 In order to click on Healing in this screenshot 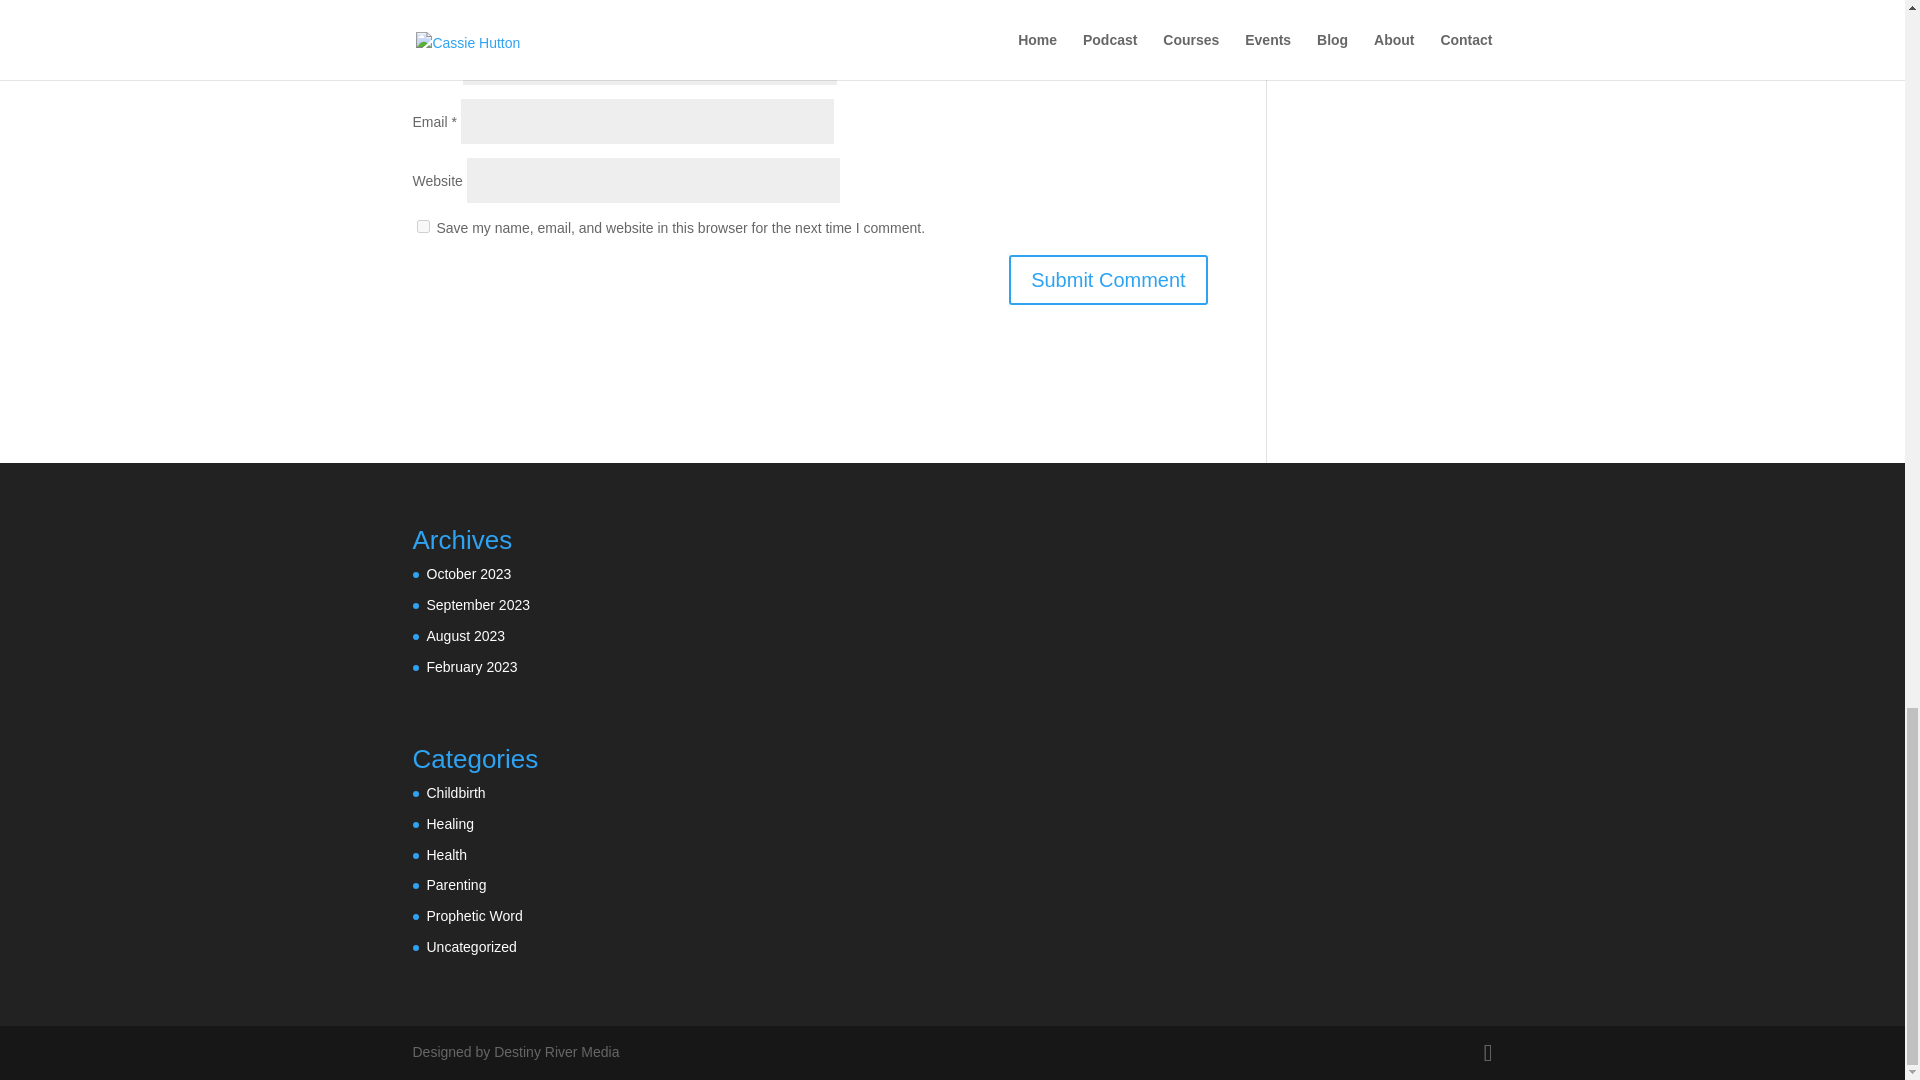, I will do `click(449, 824)`.